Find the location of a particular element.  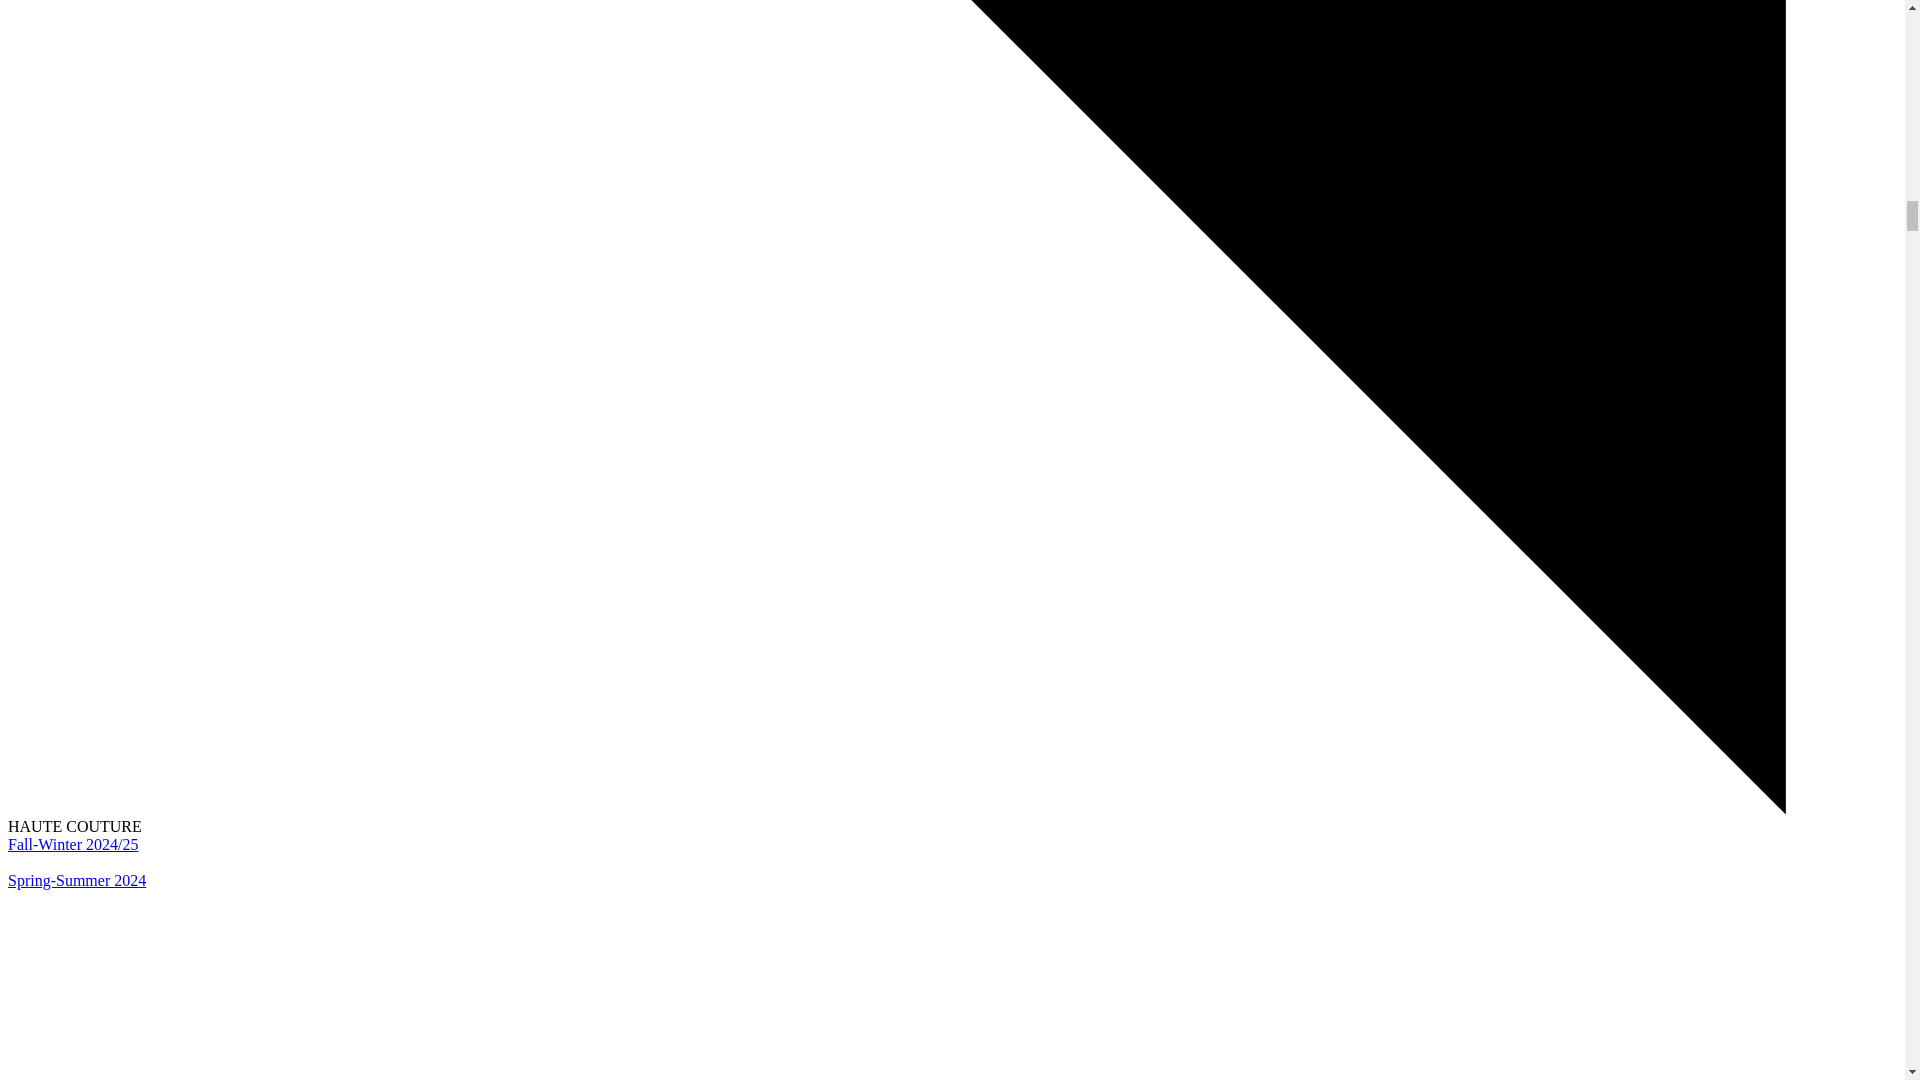

Spring-Summer 2024 is located at coordinates (76, 880).